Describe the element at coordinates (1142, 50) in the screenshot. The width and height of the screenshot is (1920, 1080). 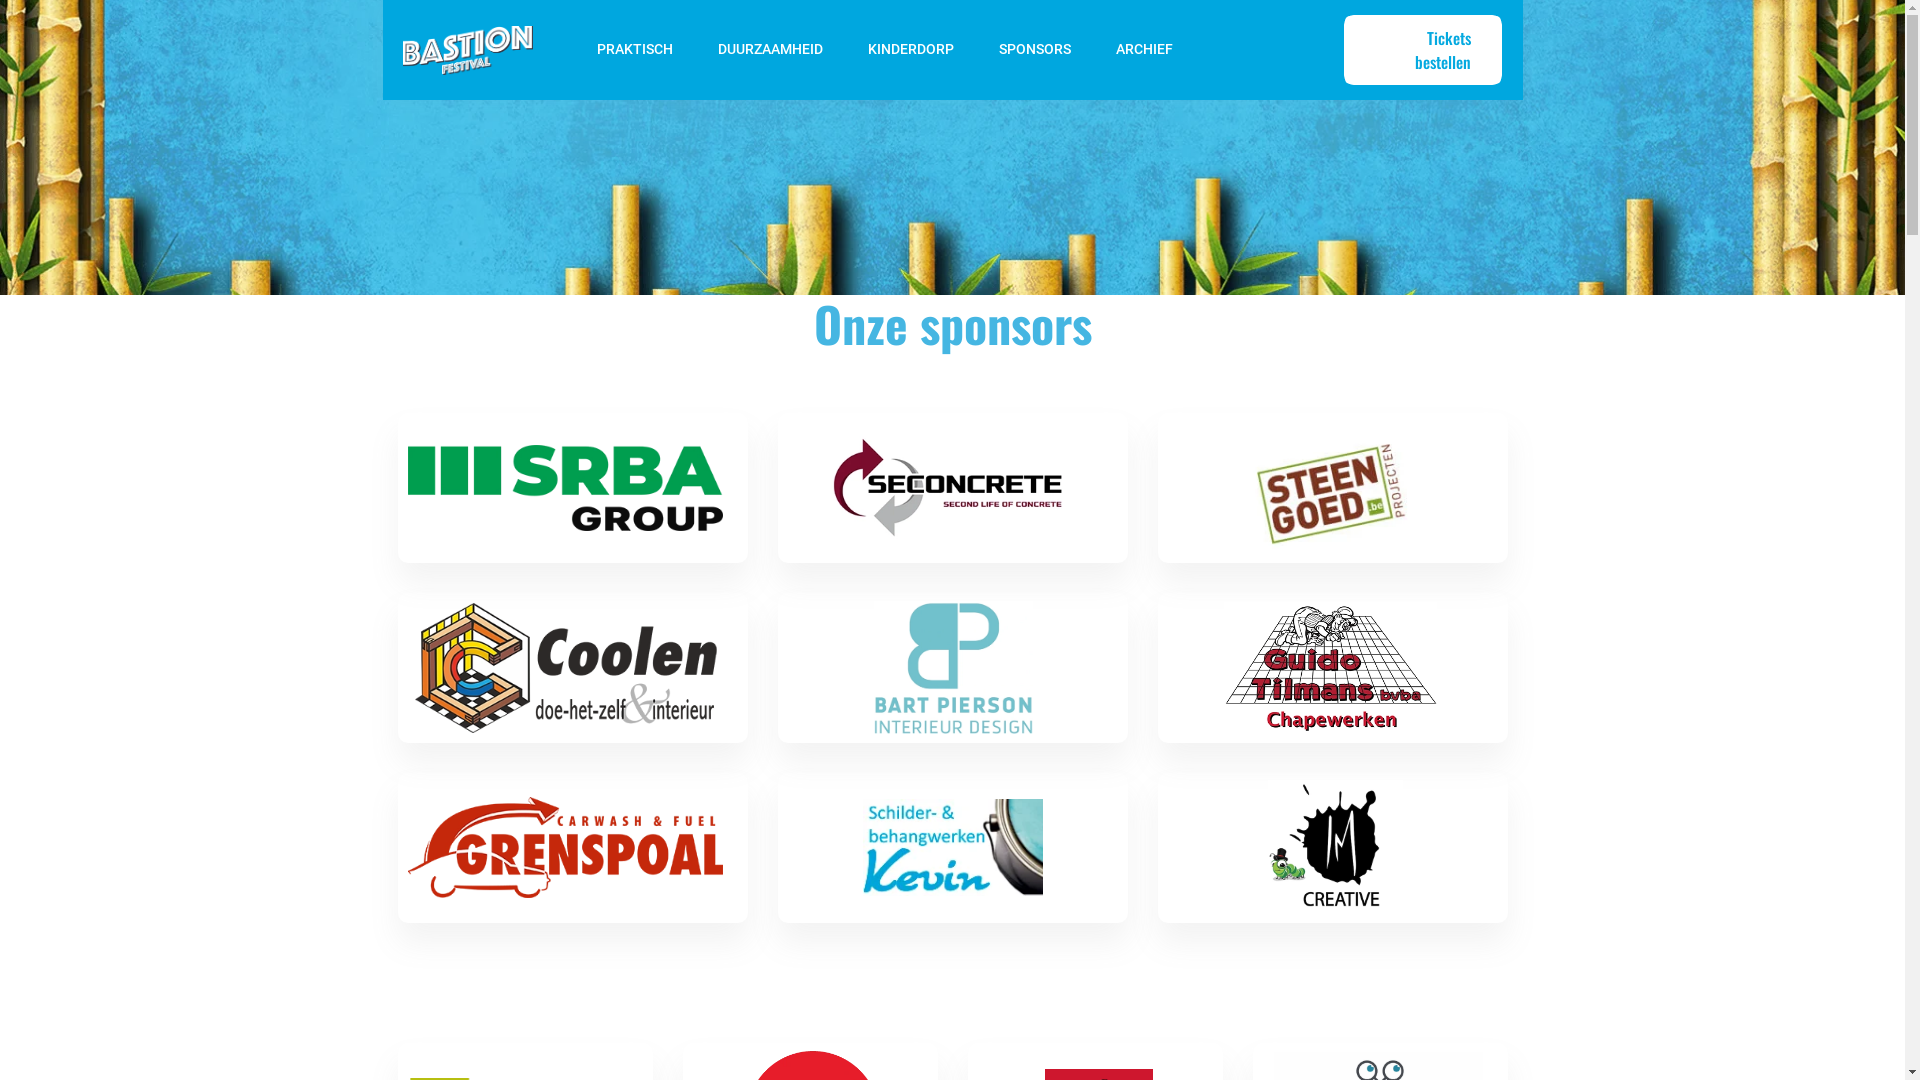
I see `ARCHIEF` at that location.